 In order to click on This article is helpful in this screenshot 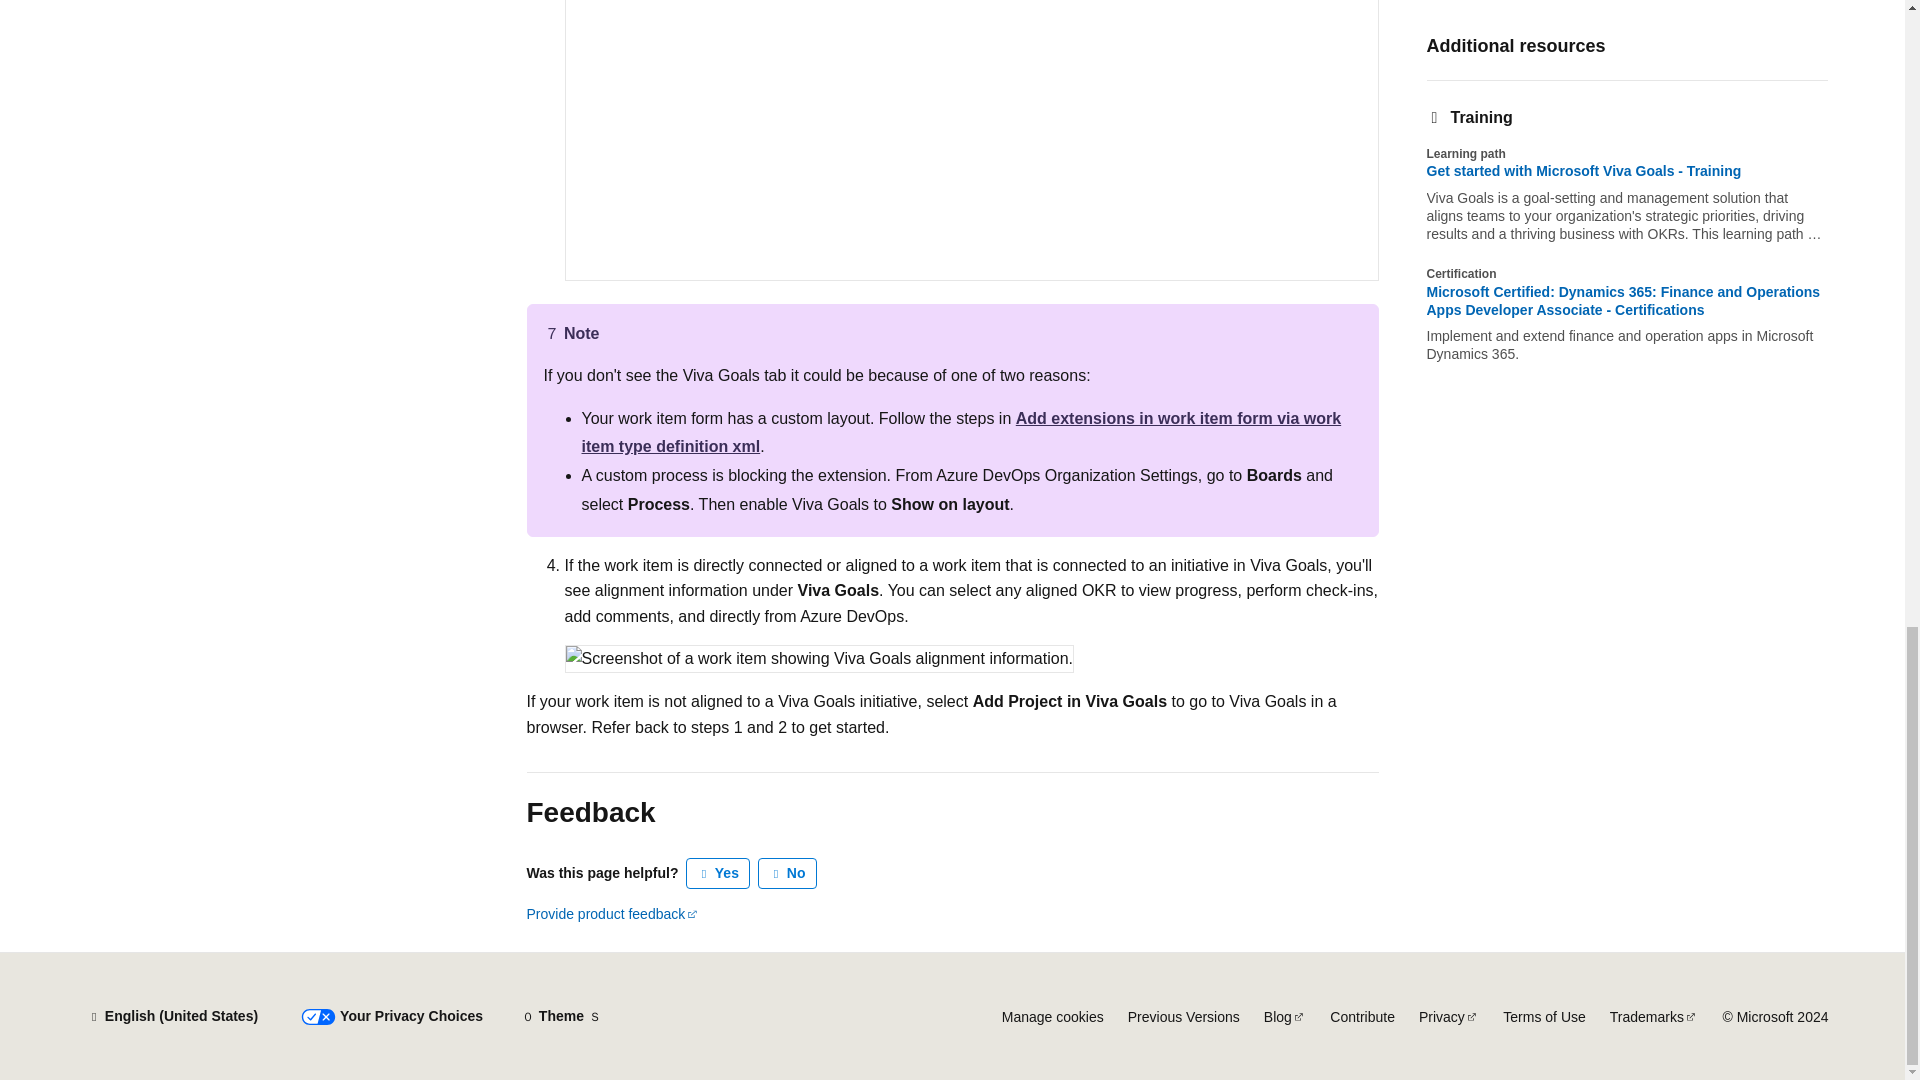, I will do `click(718, 873)`.